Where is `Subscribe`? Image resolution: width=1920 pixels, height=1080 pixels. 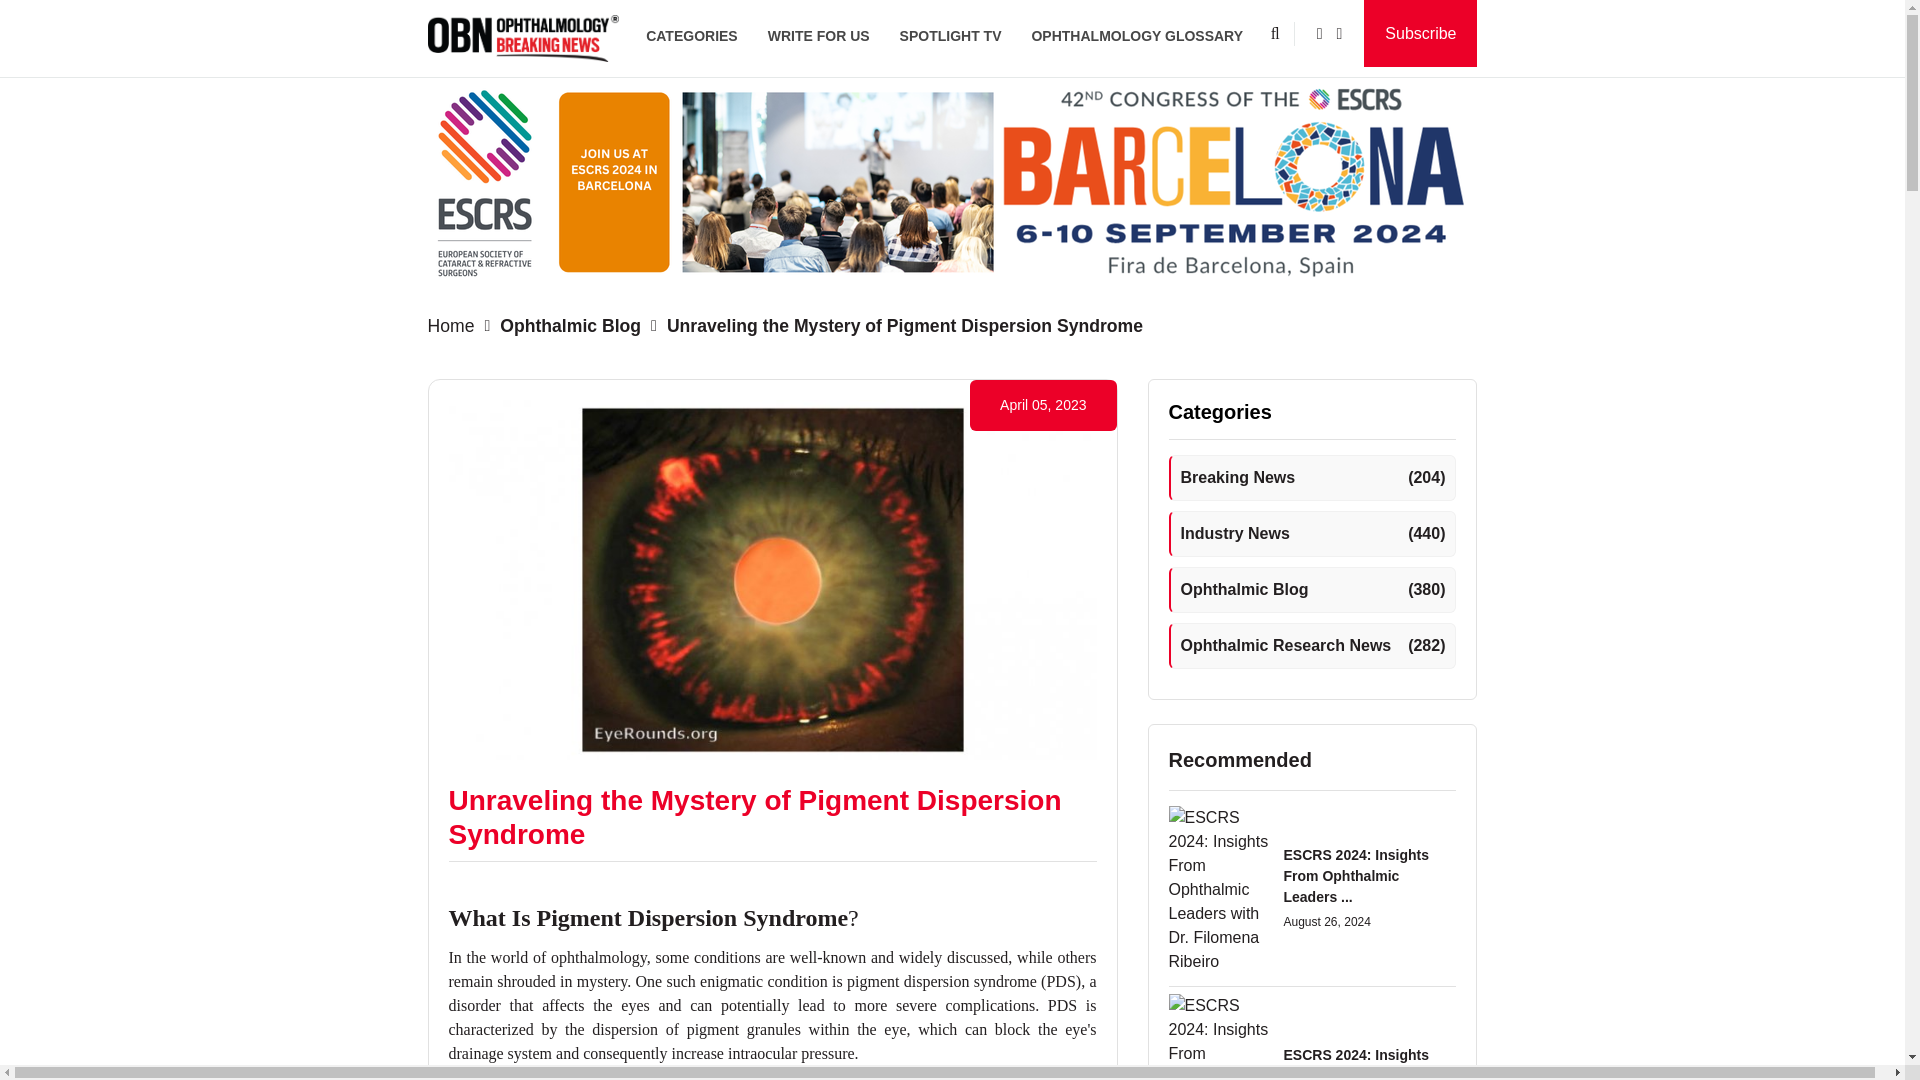
Subscribe is located at coordinates (1420, 33).